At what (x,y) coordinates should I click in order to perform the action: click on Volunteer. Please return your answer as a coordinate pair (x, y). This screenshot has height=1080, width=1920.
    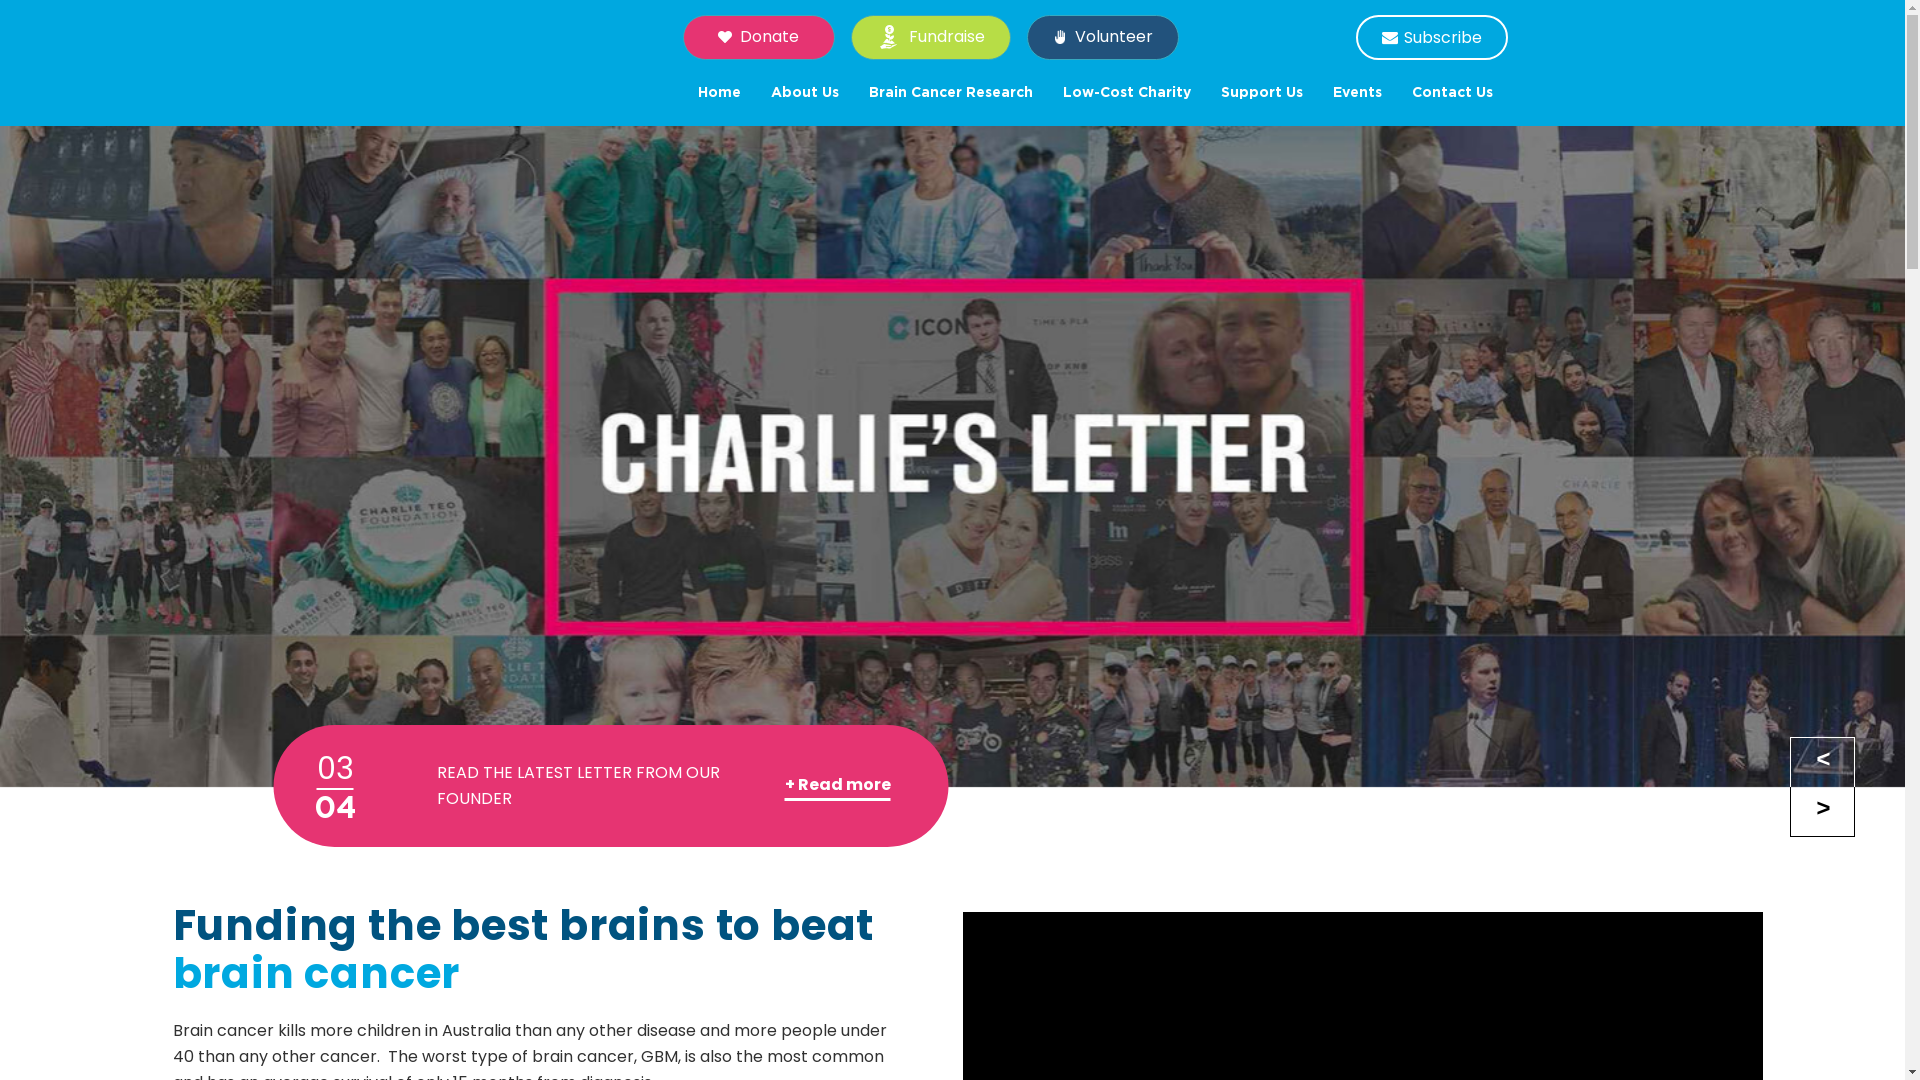
    Looking at the image, I should click on (1102, 38).